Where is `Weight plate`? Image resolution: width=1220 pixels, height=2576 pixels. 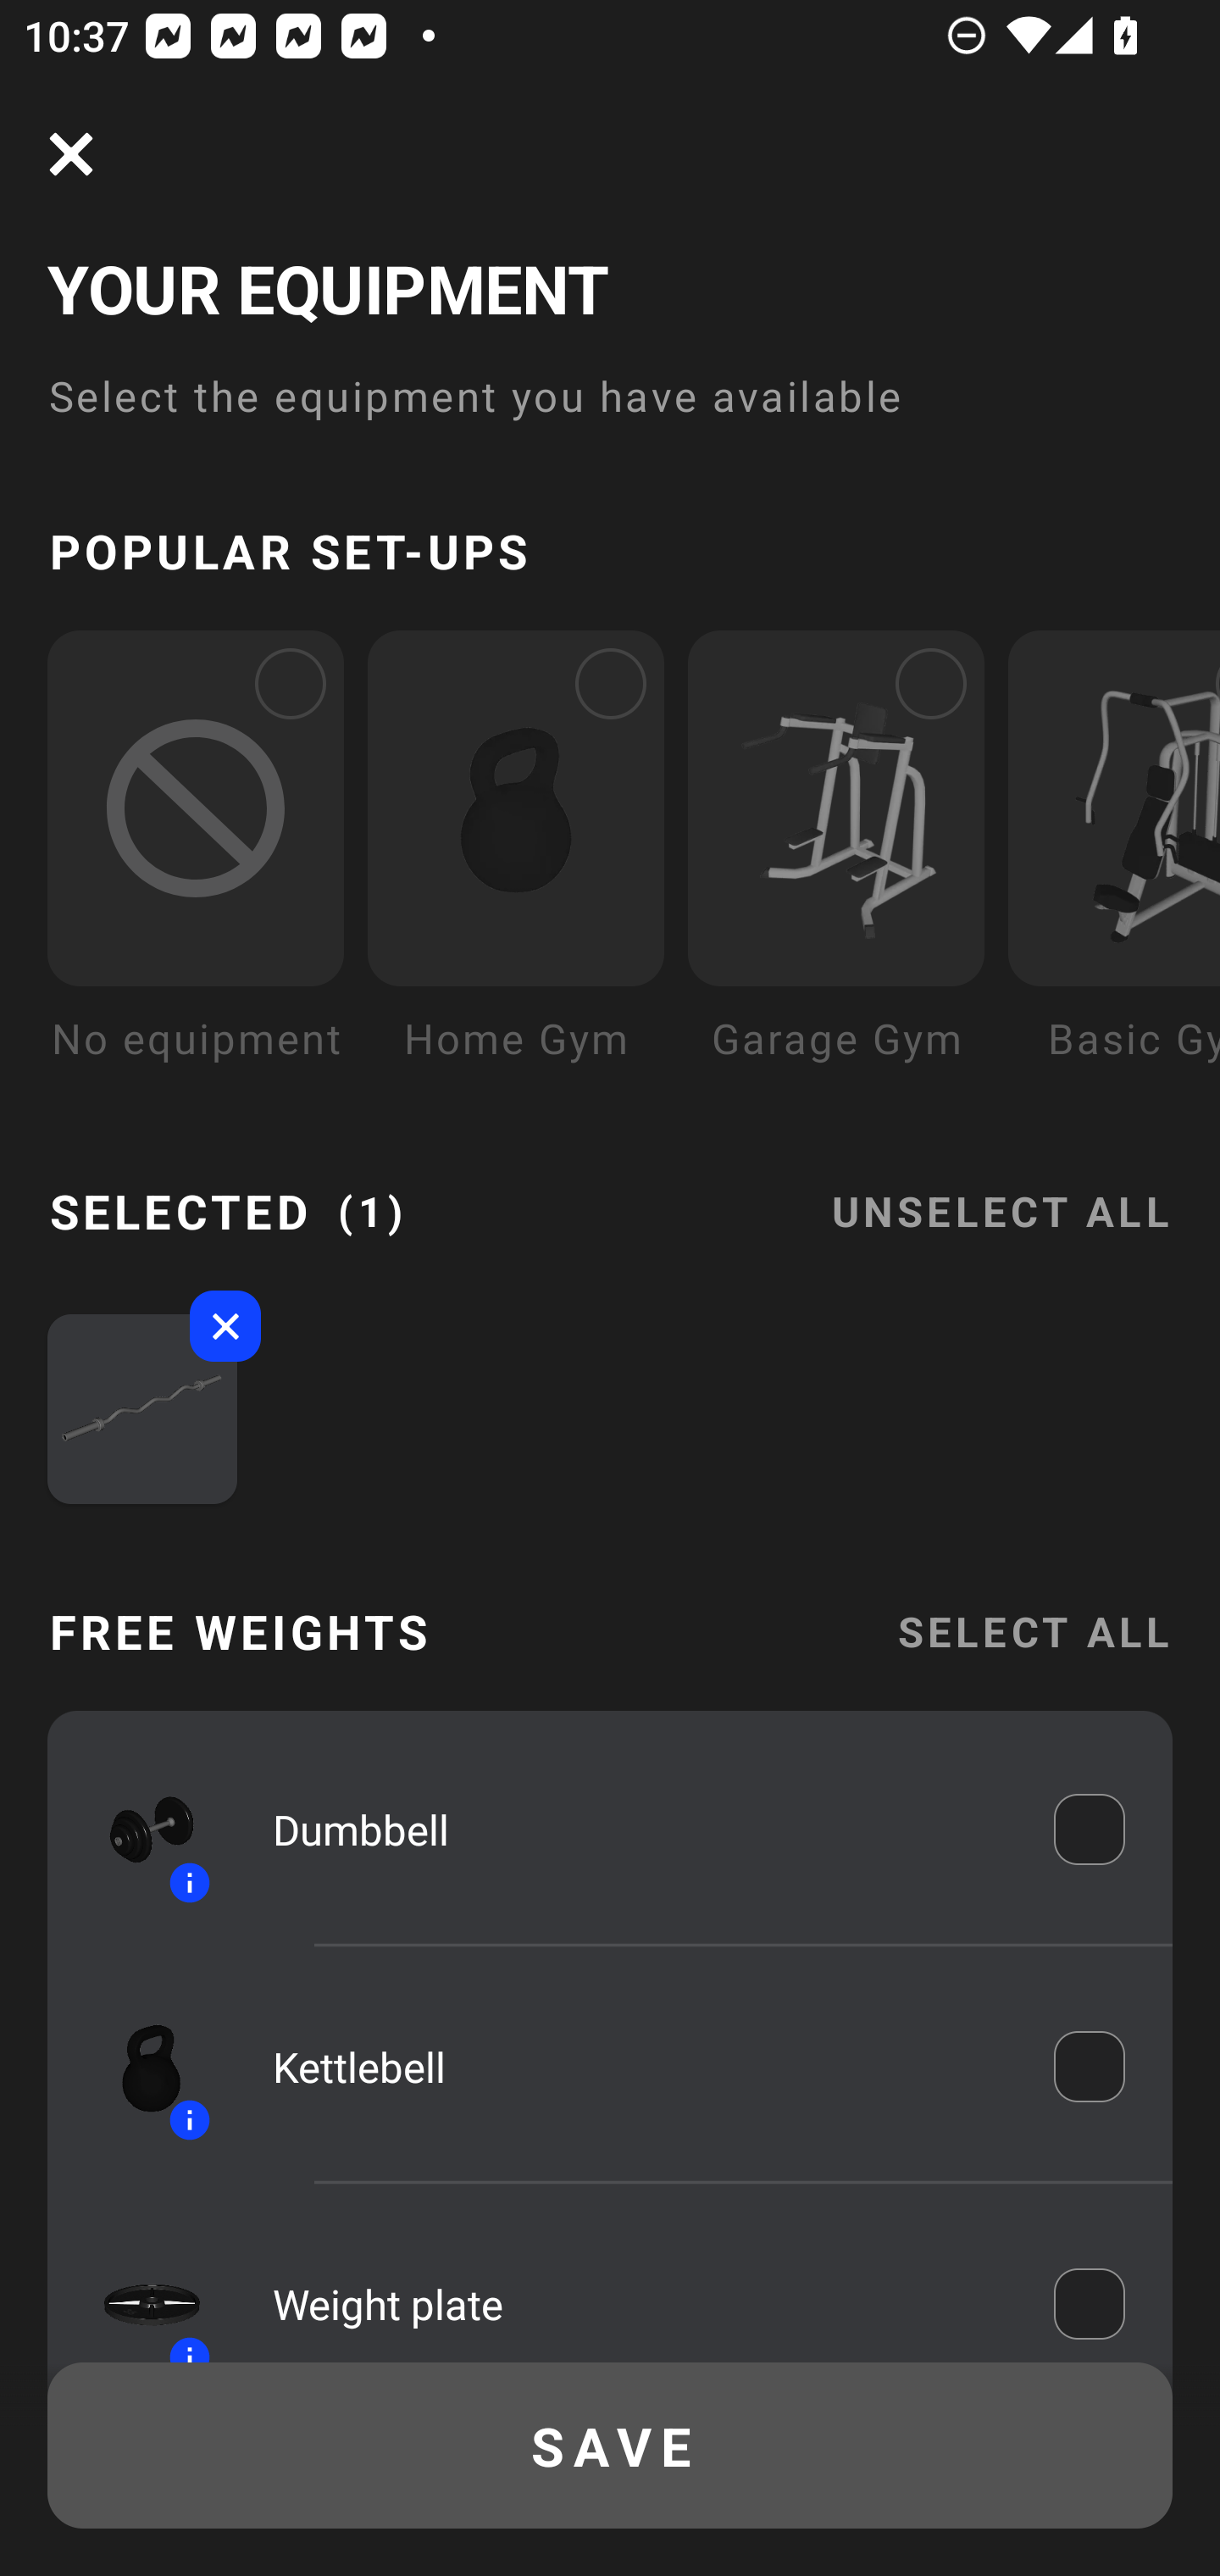
Weight plate is located at coordinates (640, 2297).